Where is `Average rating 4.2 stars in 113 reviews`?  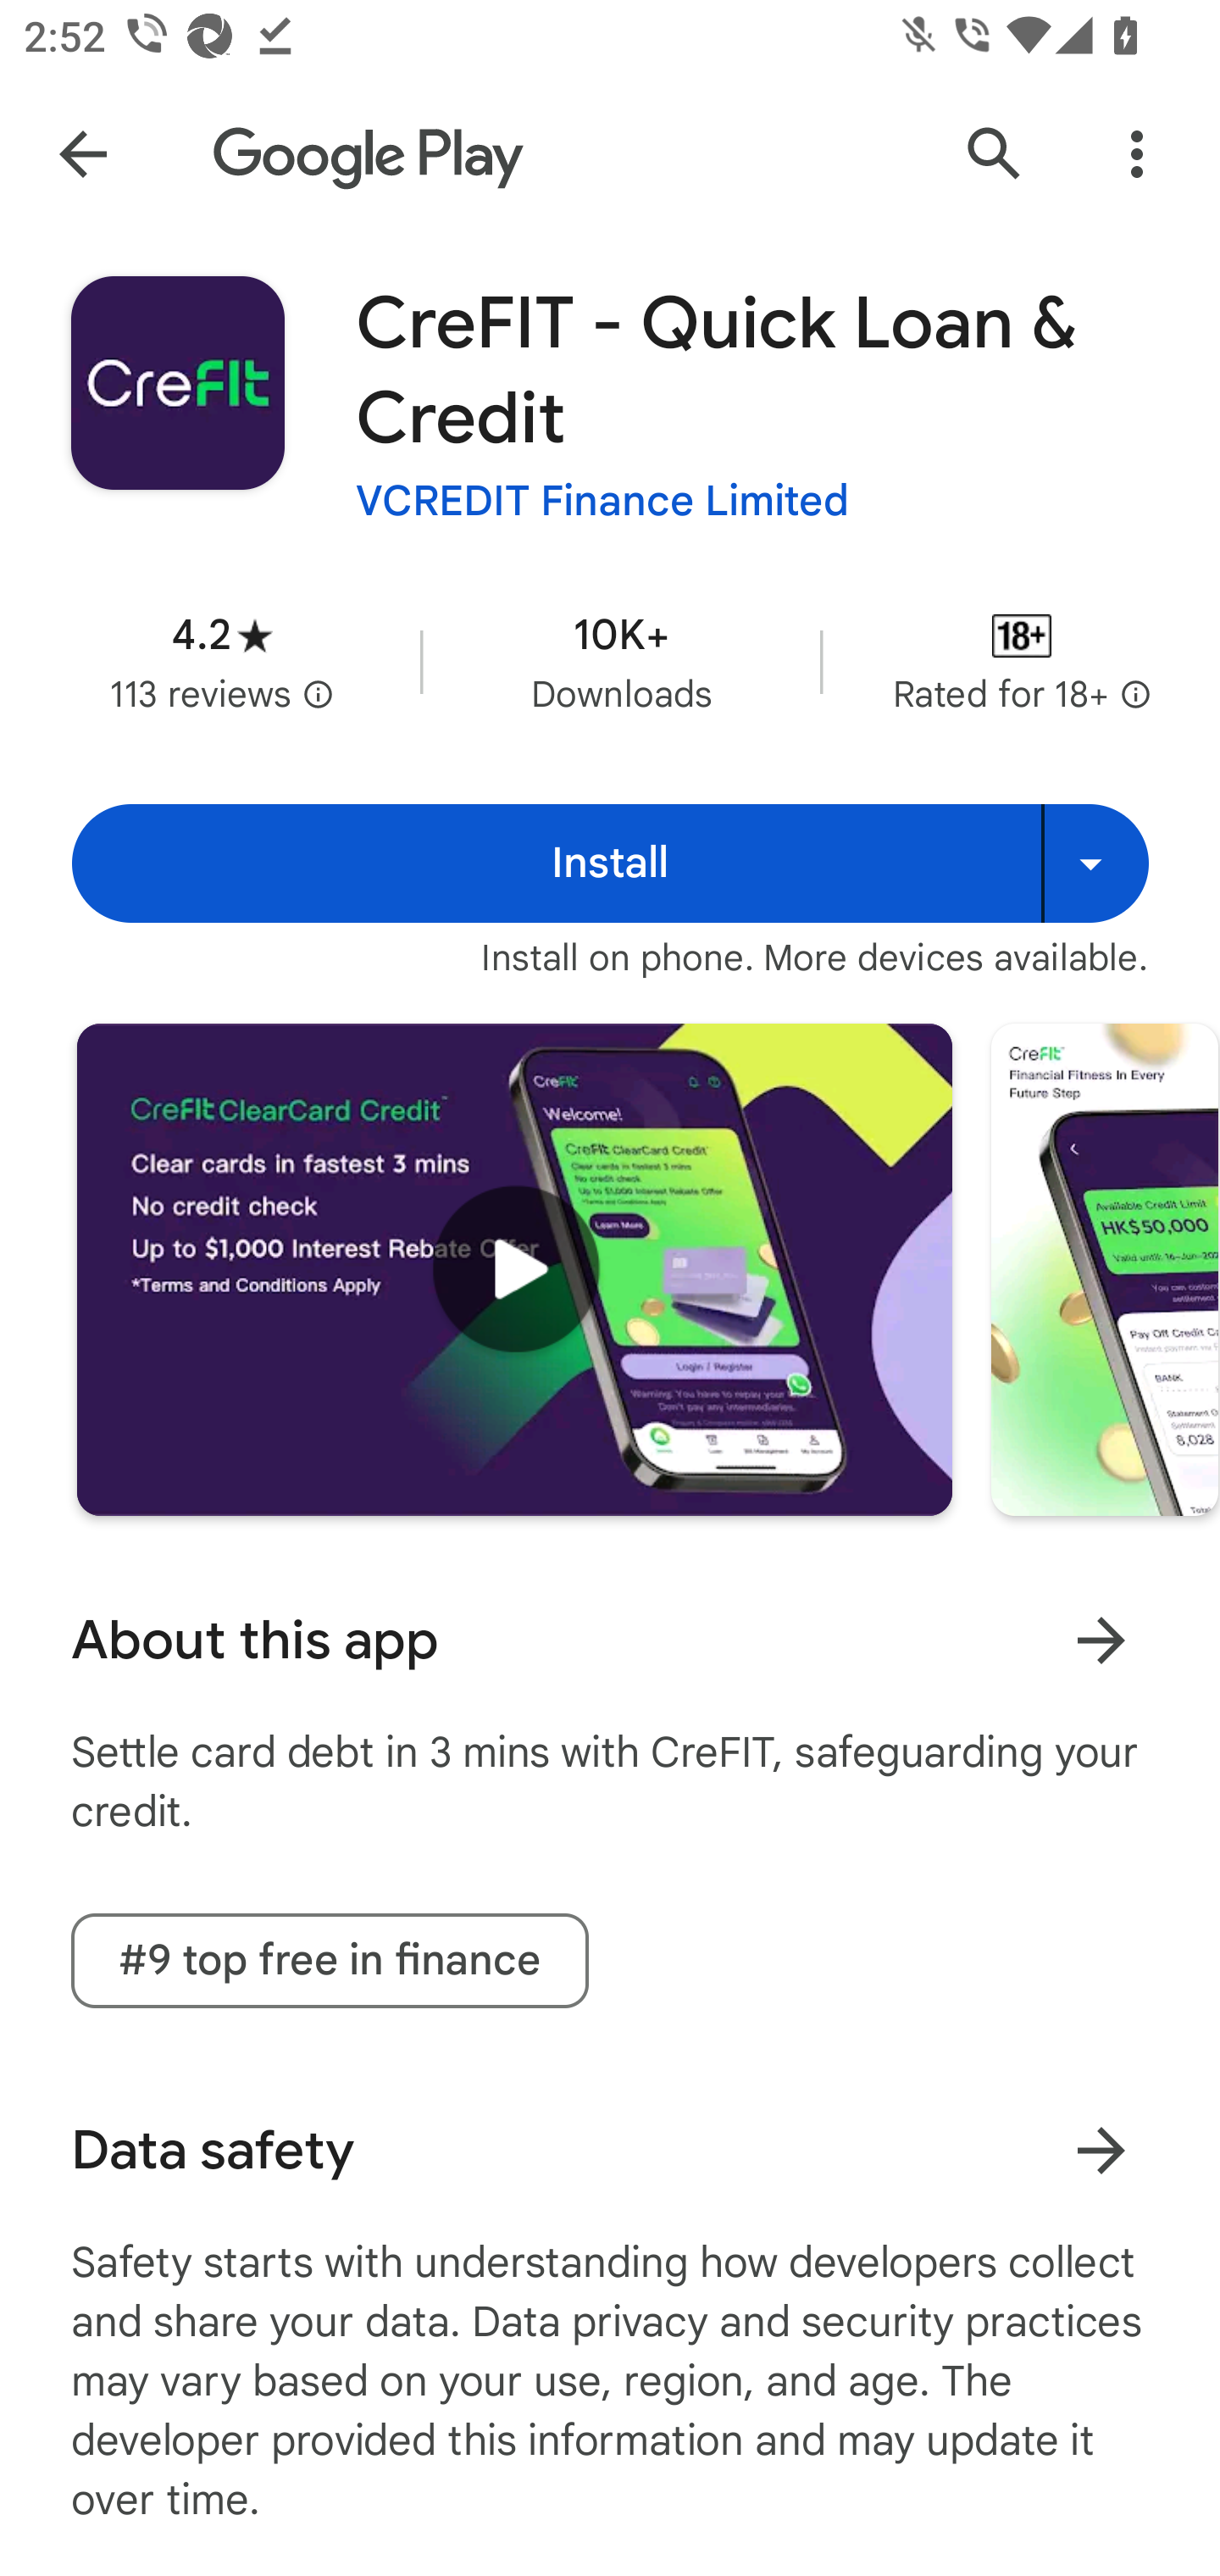
Average rating 4.2 stars in 113 reviews is located at coordinates (222, 661).